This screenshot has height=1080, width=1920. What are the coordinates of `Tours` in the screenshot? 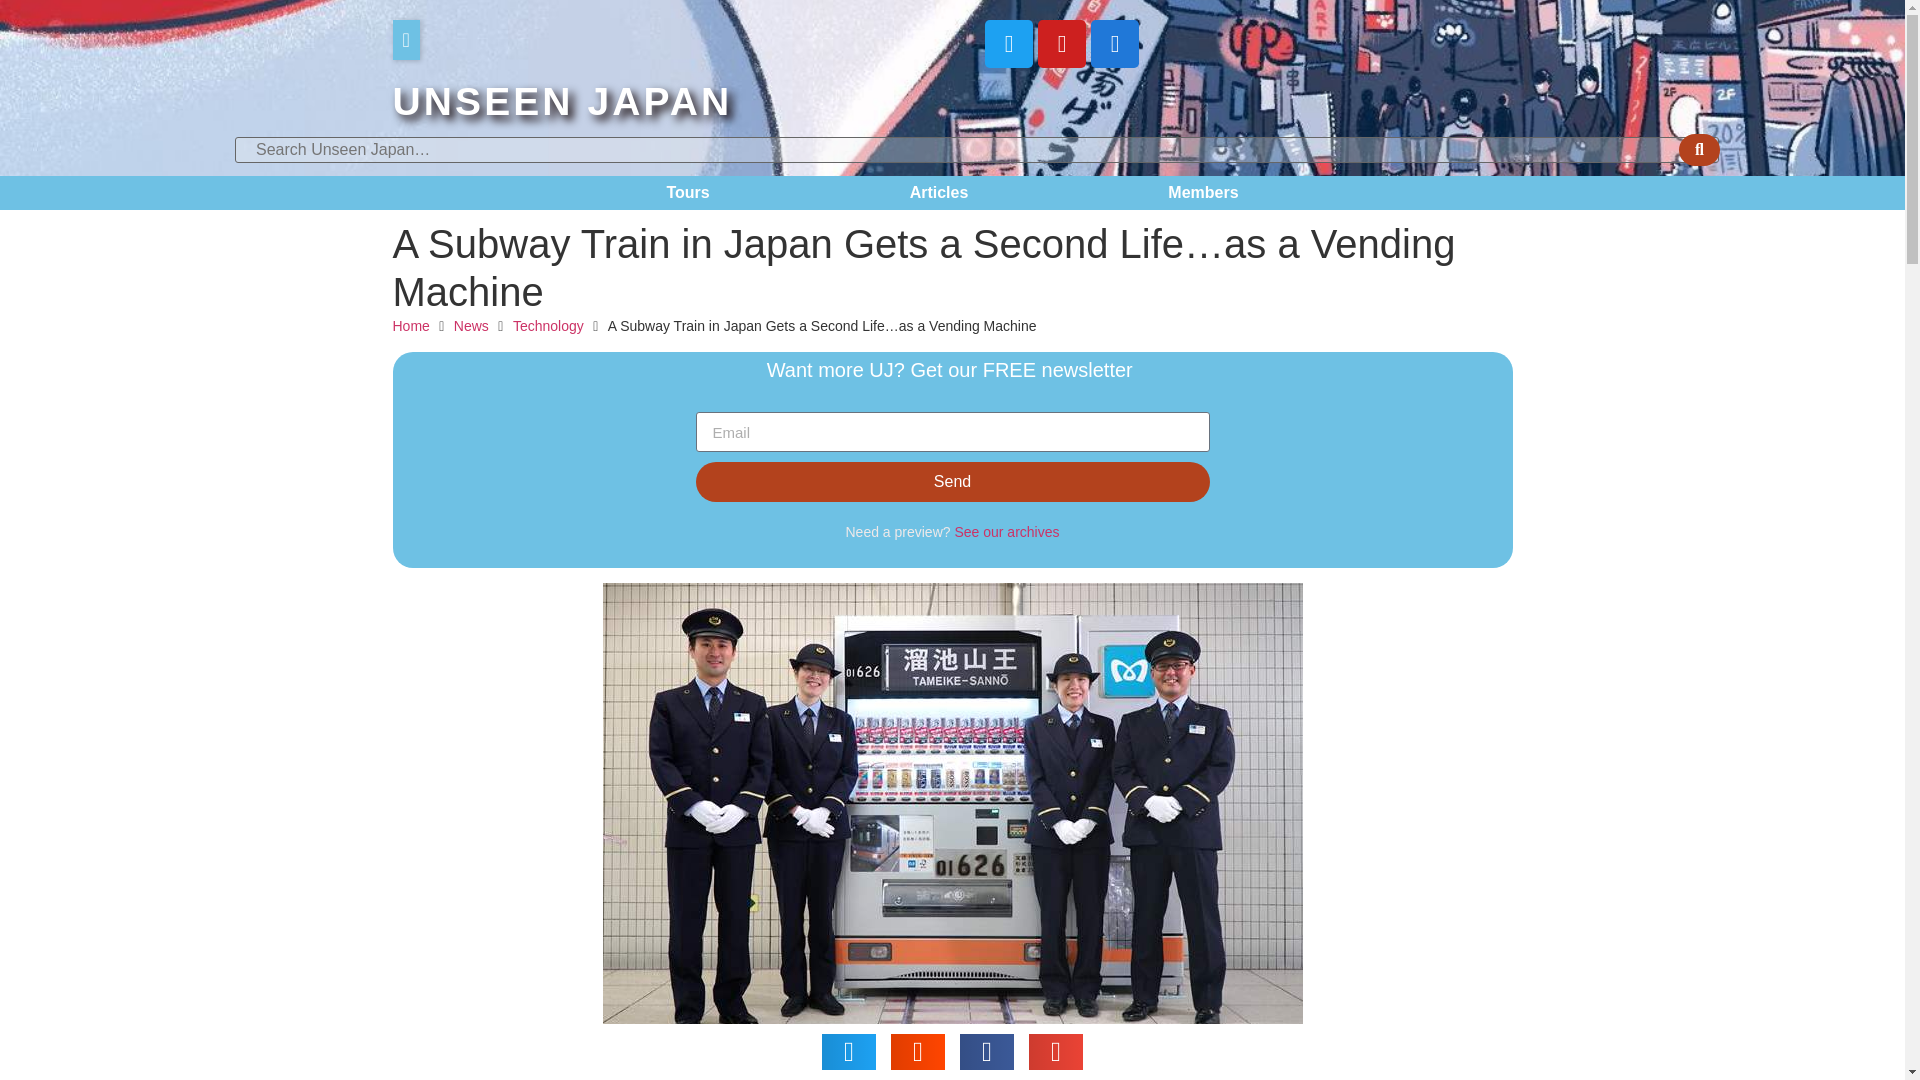 It's located at (687, 192).